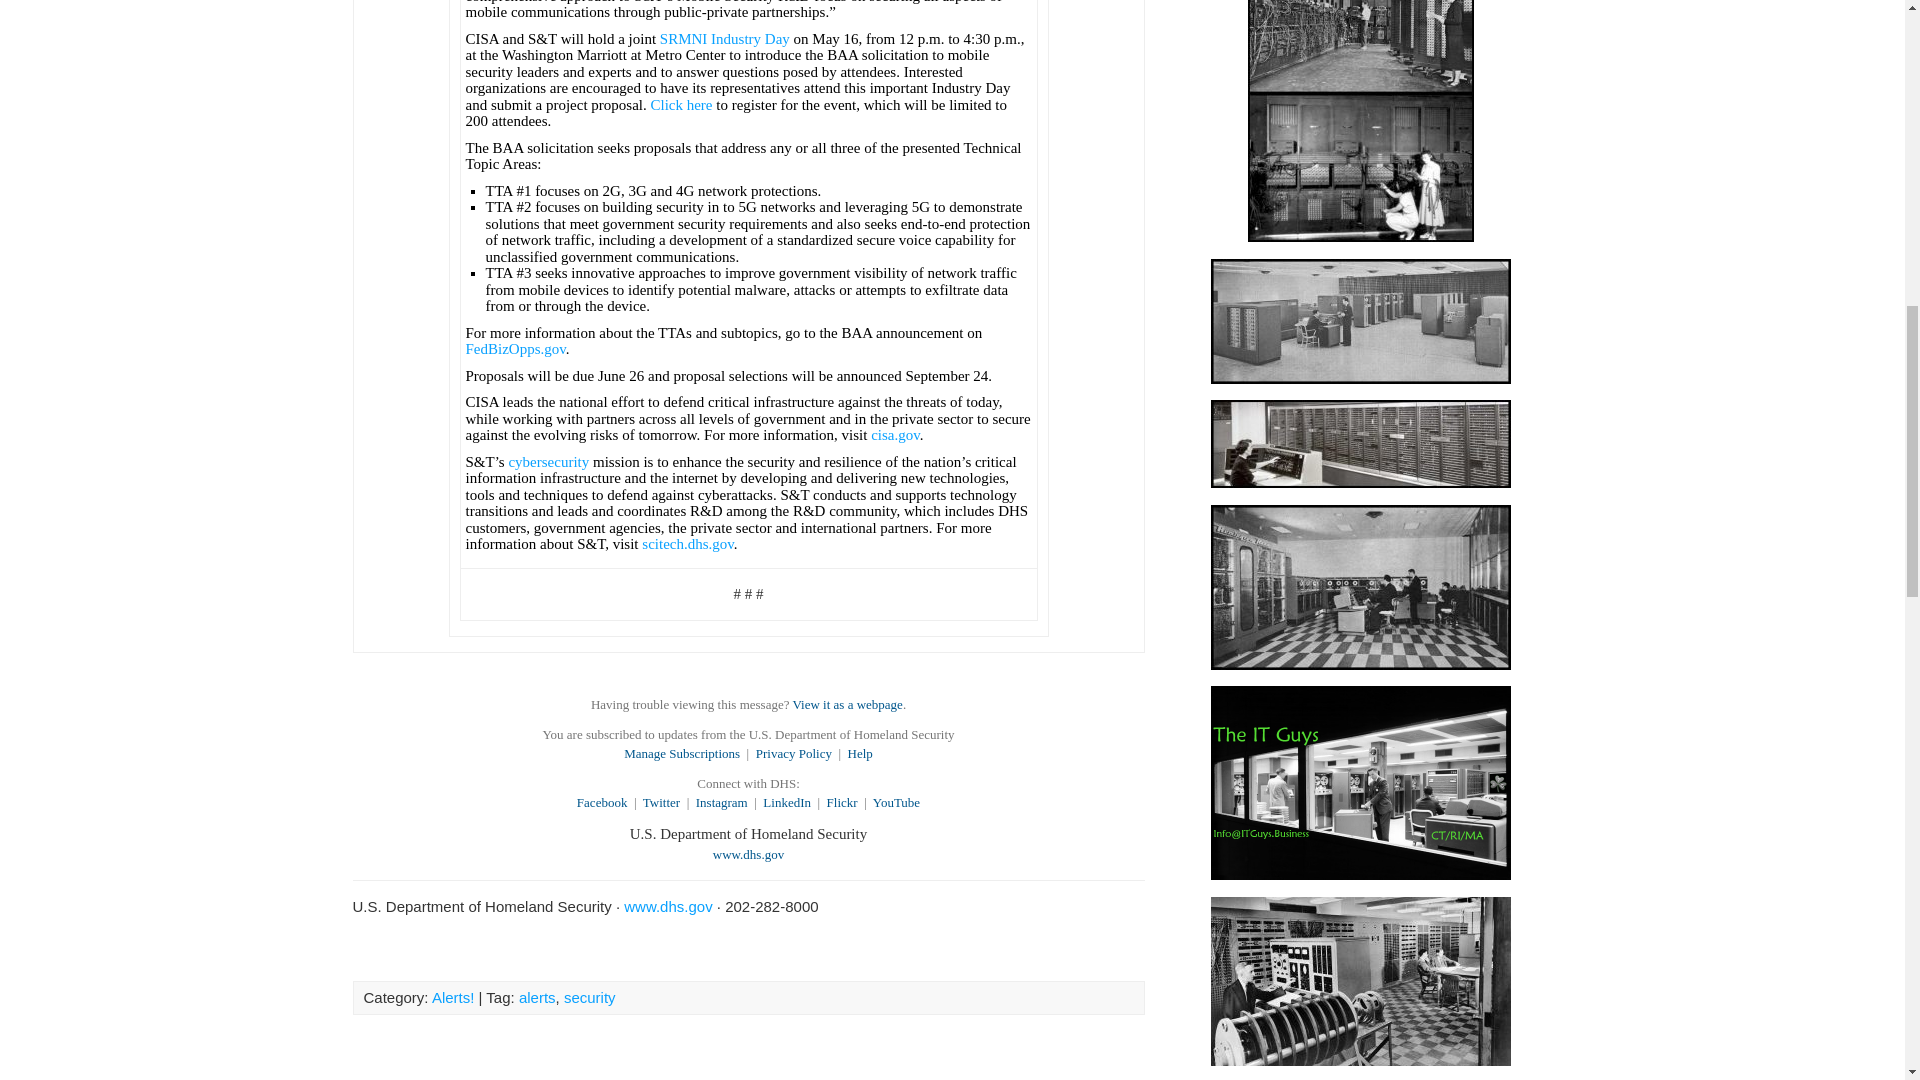 The width and height of the screenshot is (1920, 1080). What do you see at coordinates (722, 802) in the screenshot?
I see `Instagram` at bounding box center [722, 802].